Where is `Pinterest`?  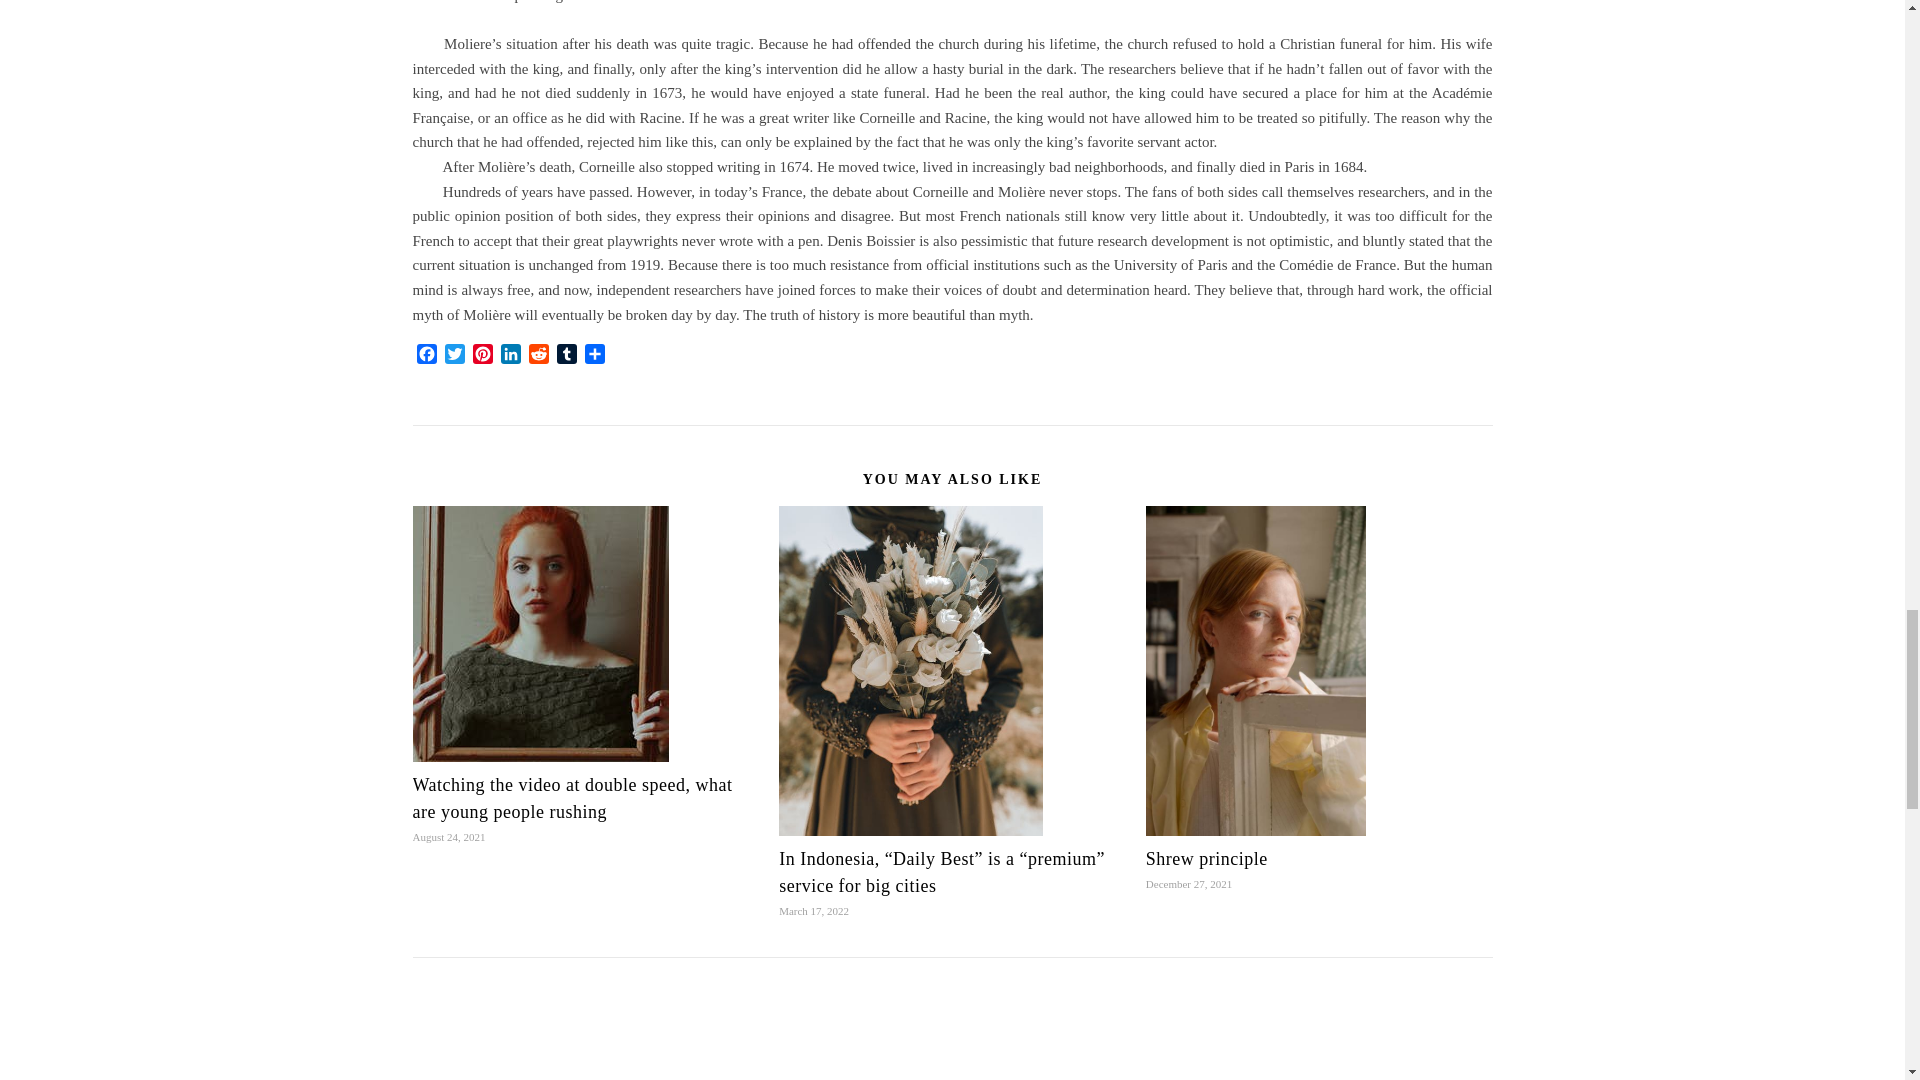
Pinterest is located at coordinates (482, 356).